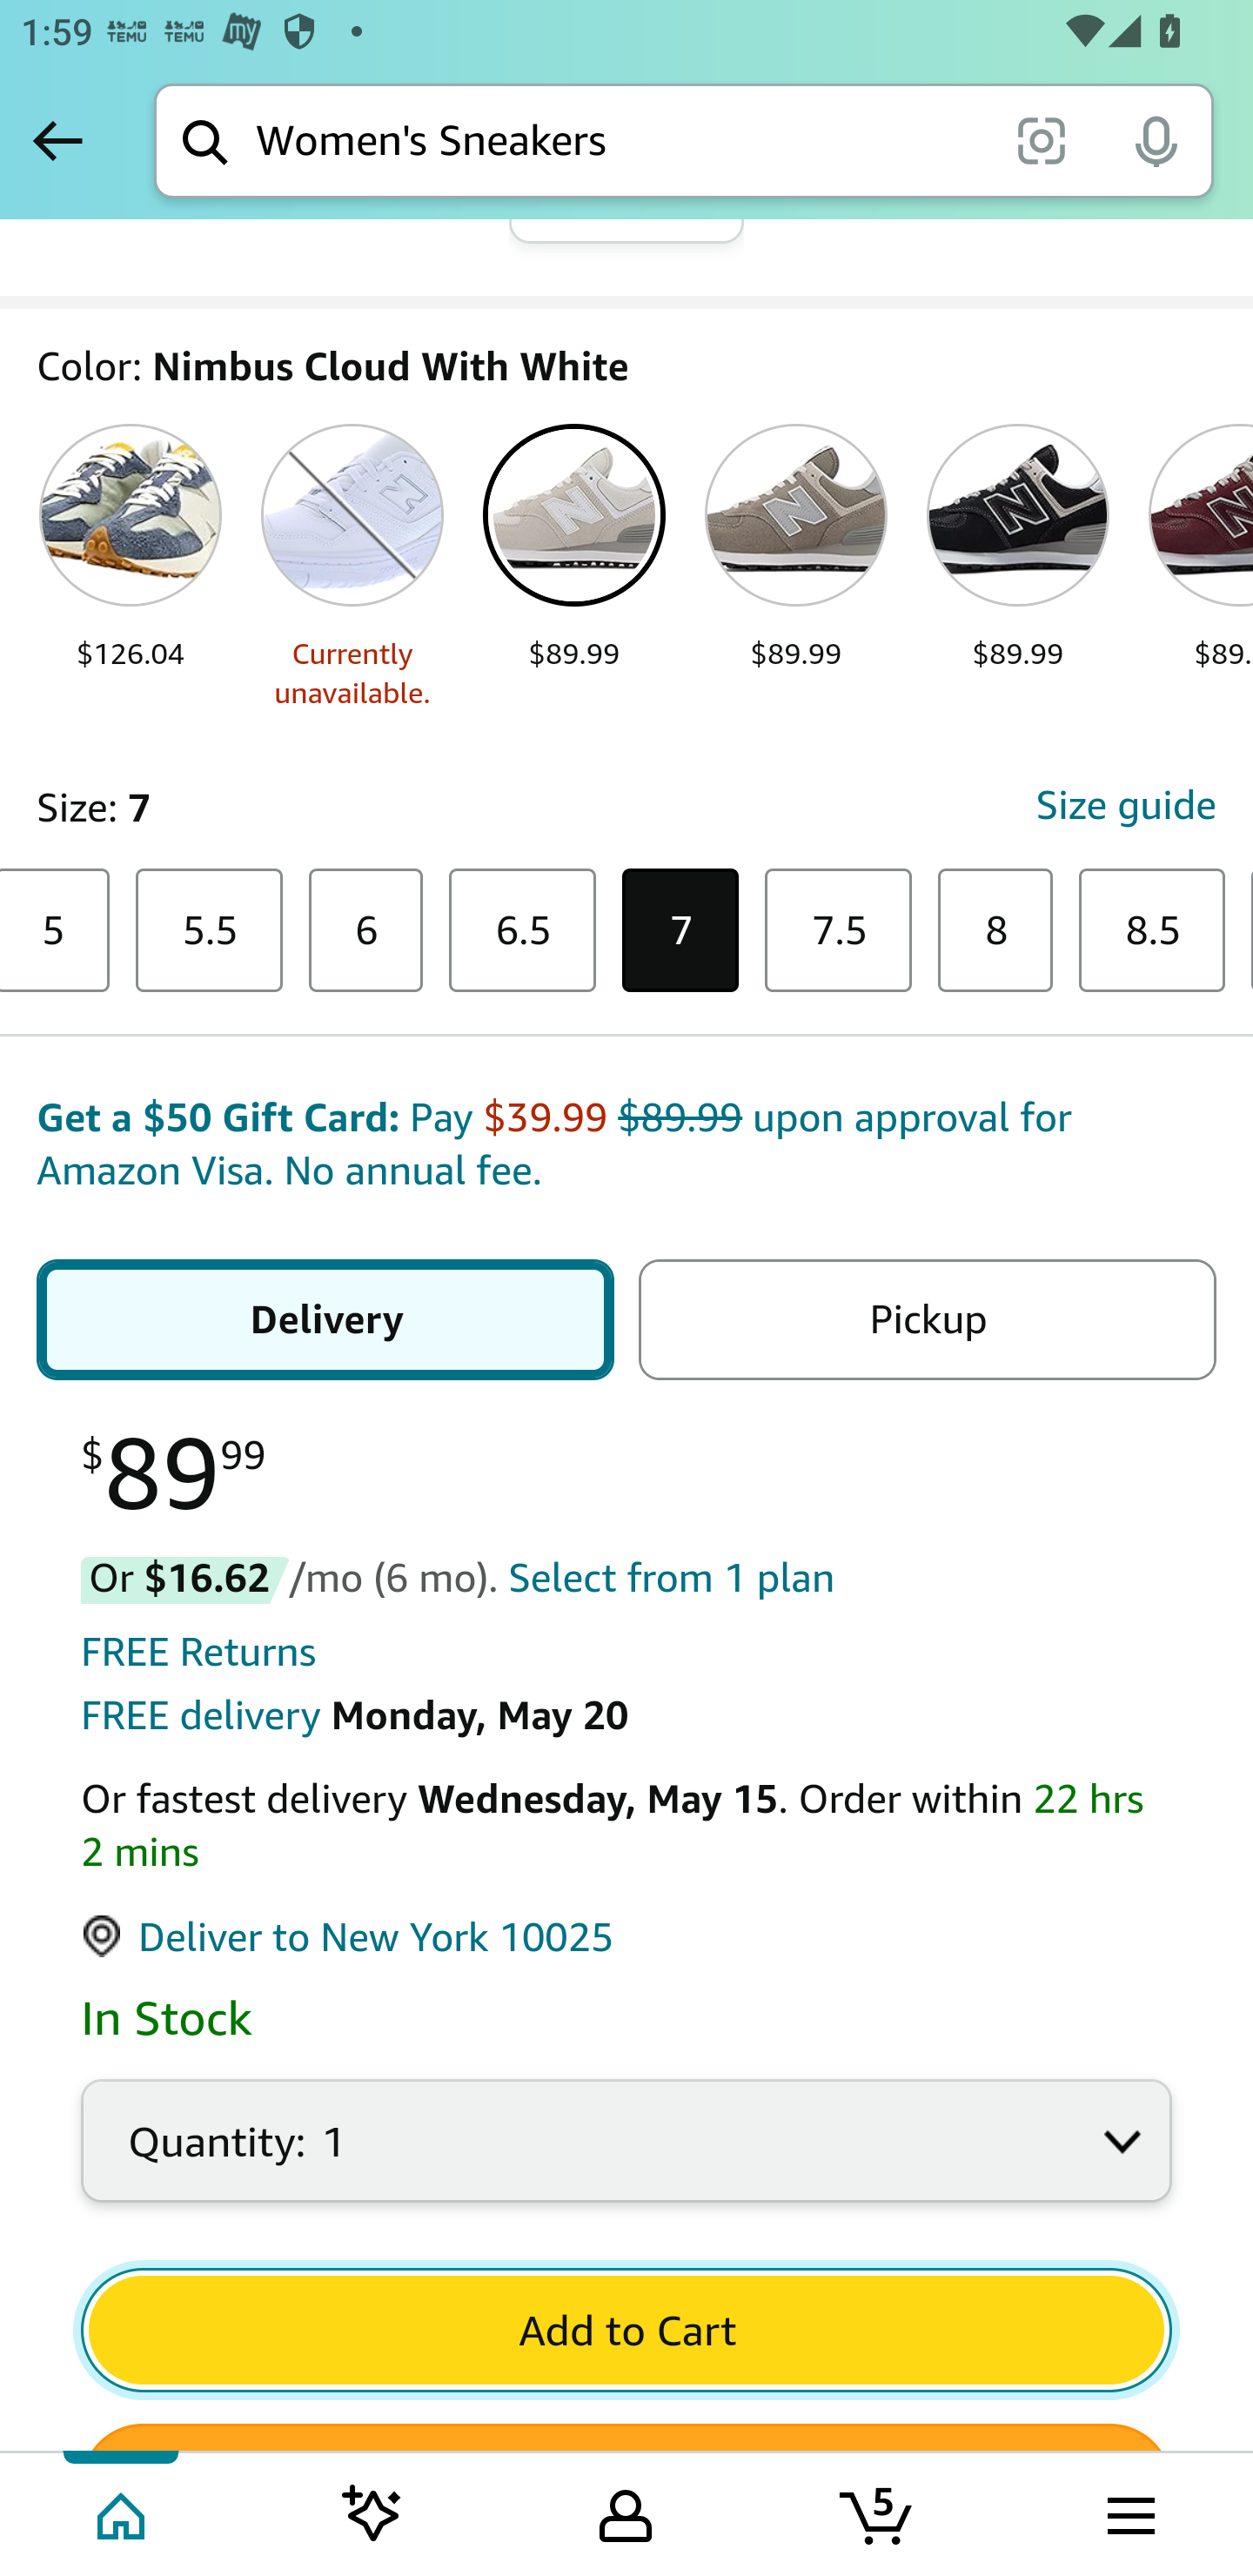 The height and width of the screenshot is (2576, 1253). I want to click on 5.5, so click(208, 932).